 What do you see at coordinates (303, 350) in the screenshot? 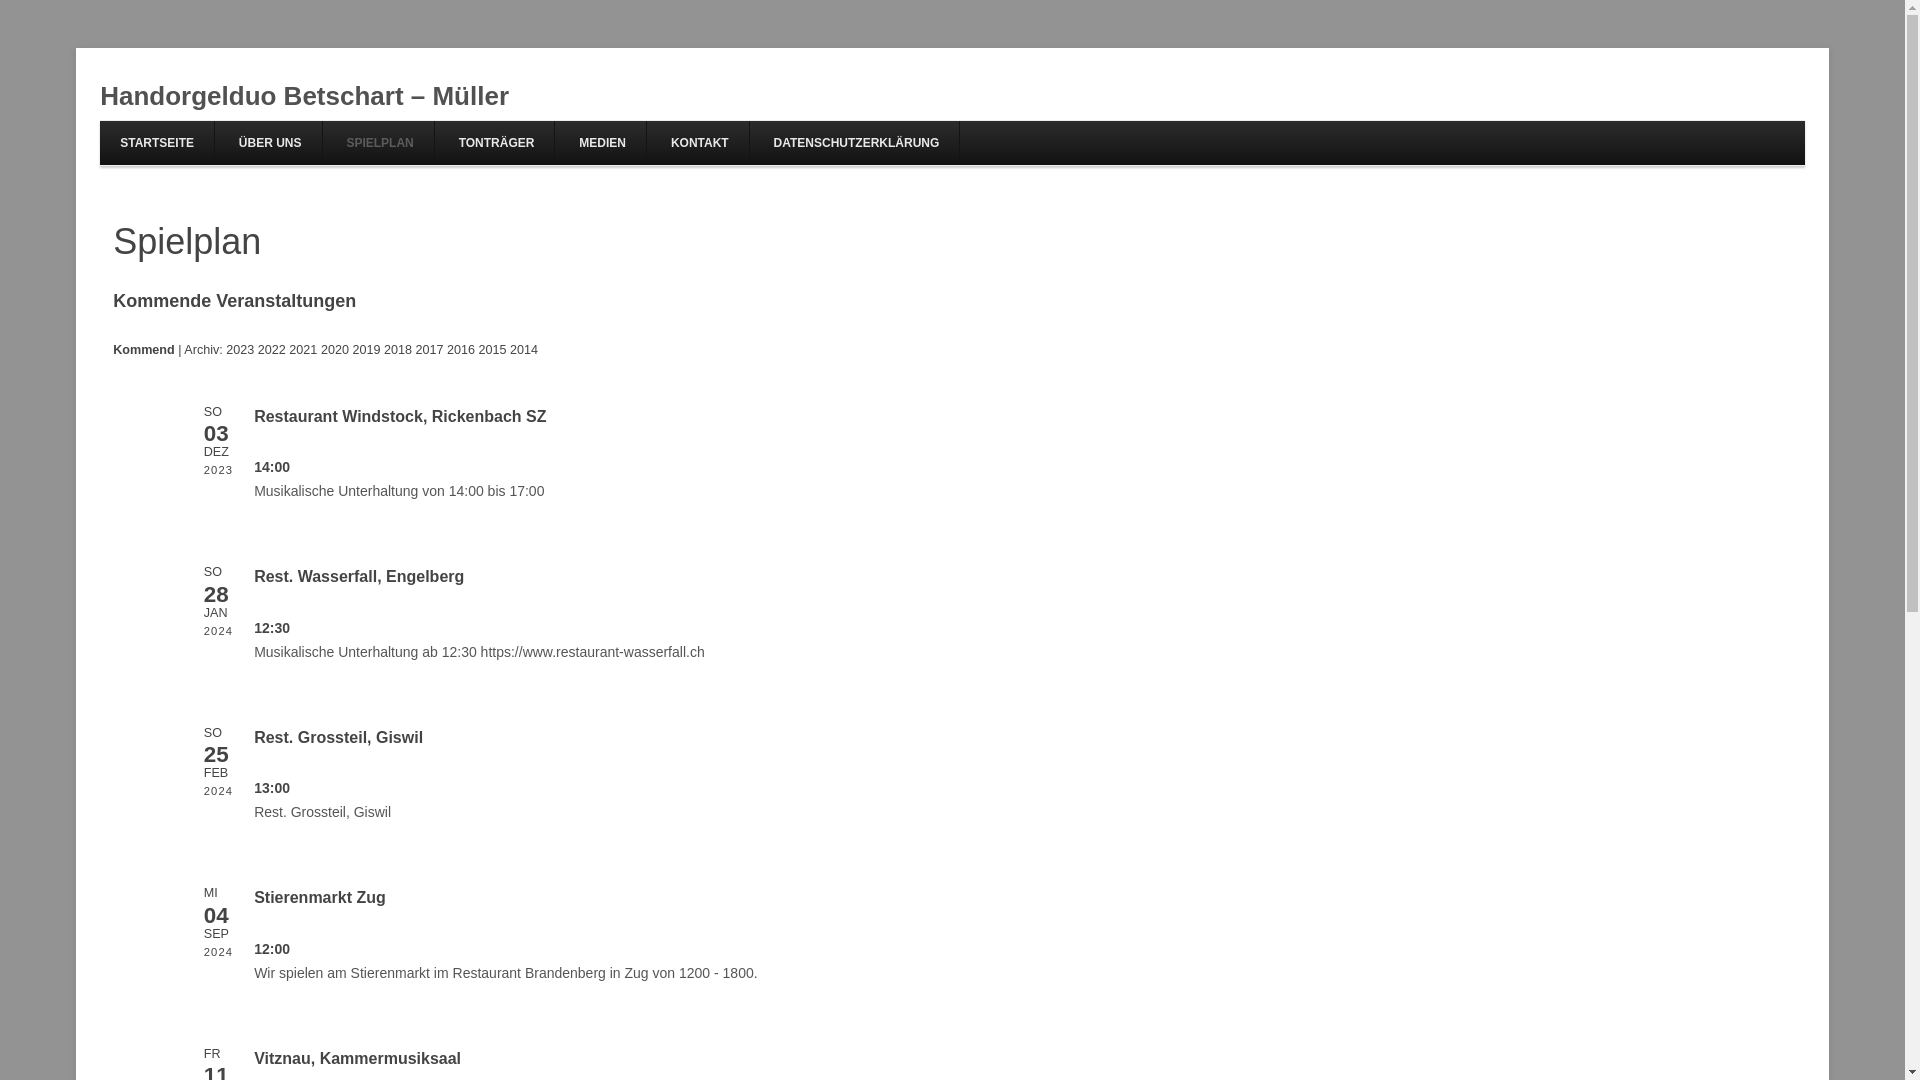
I see `2021` at bounding box center [303, 350].